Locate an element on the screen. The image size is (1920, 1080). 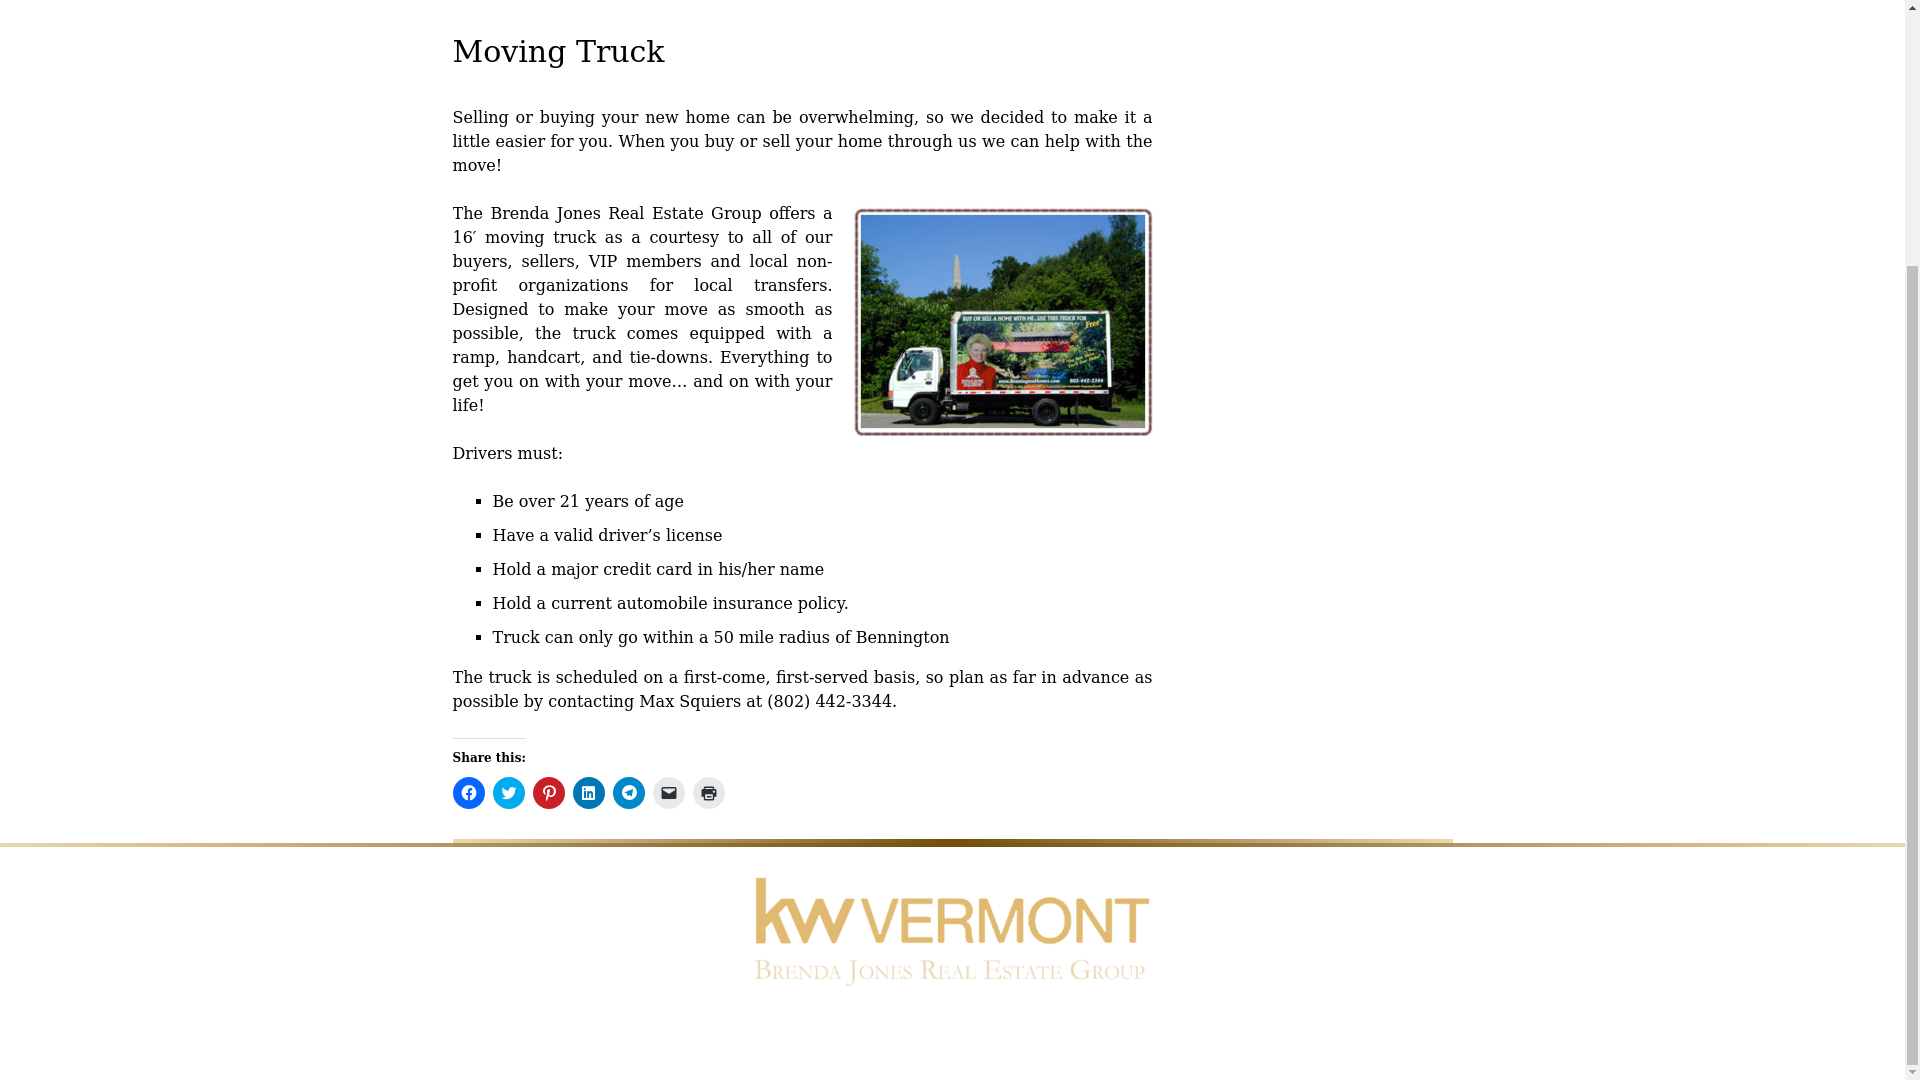
Click to email a link to a friend is located at coordinates (668, 792).